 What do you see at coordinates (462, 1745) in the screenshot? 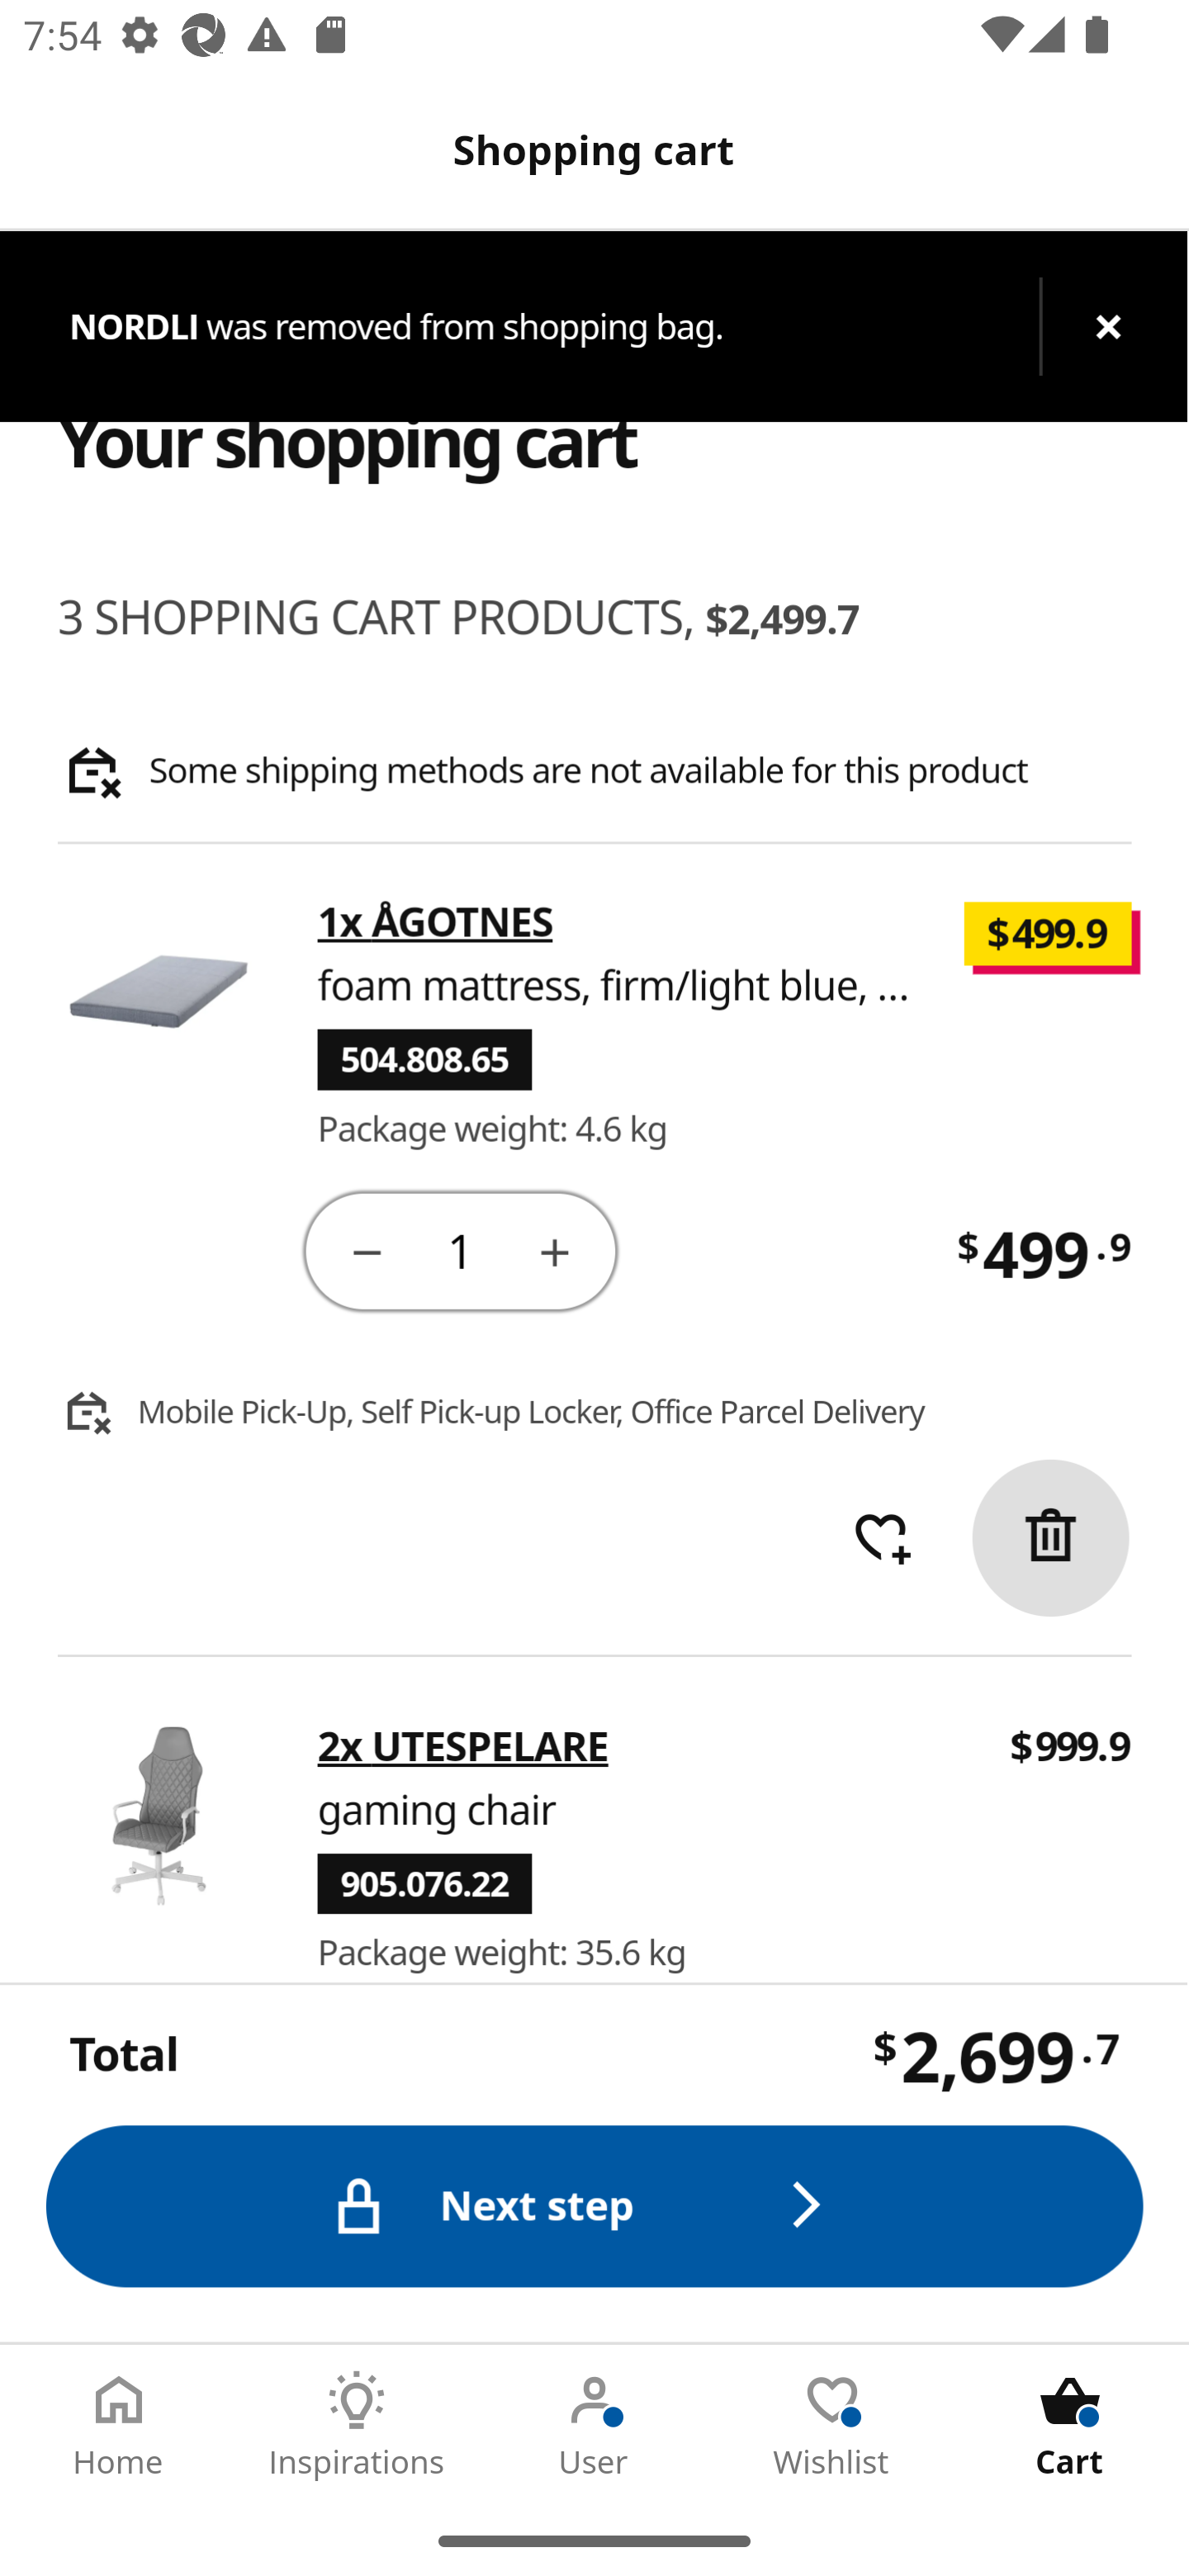
I see `2x  UTESPELARE 2x  UTESPELARE` at bounding box center [462, 1745].